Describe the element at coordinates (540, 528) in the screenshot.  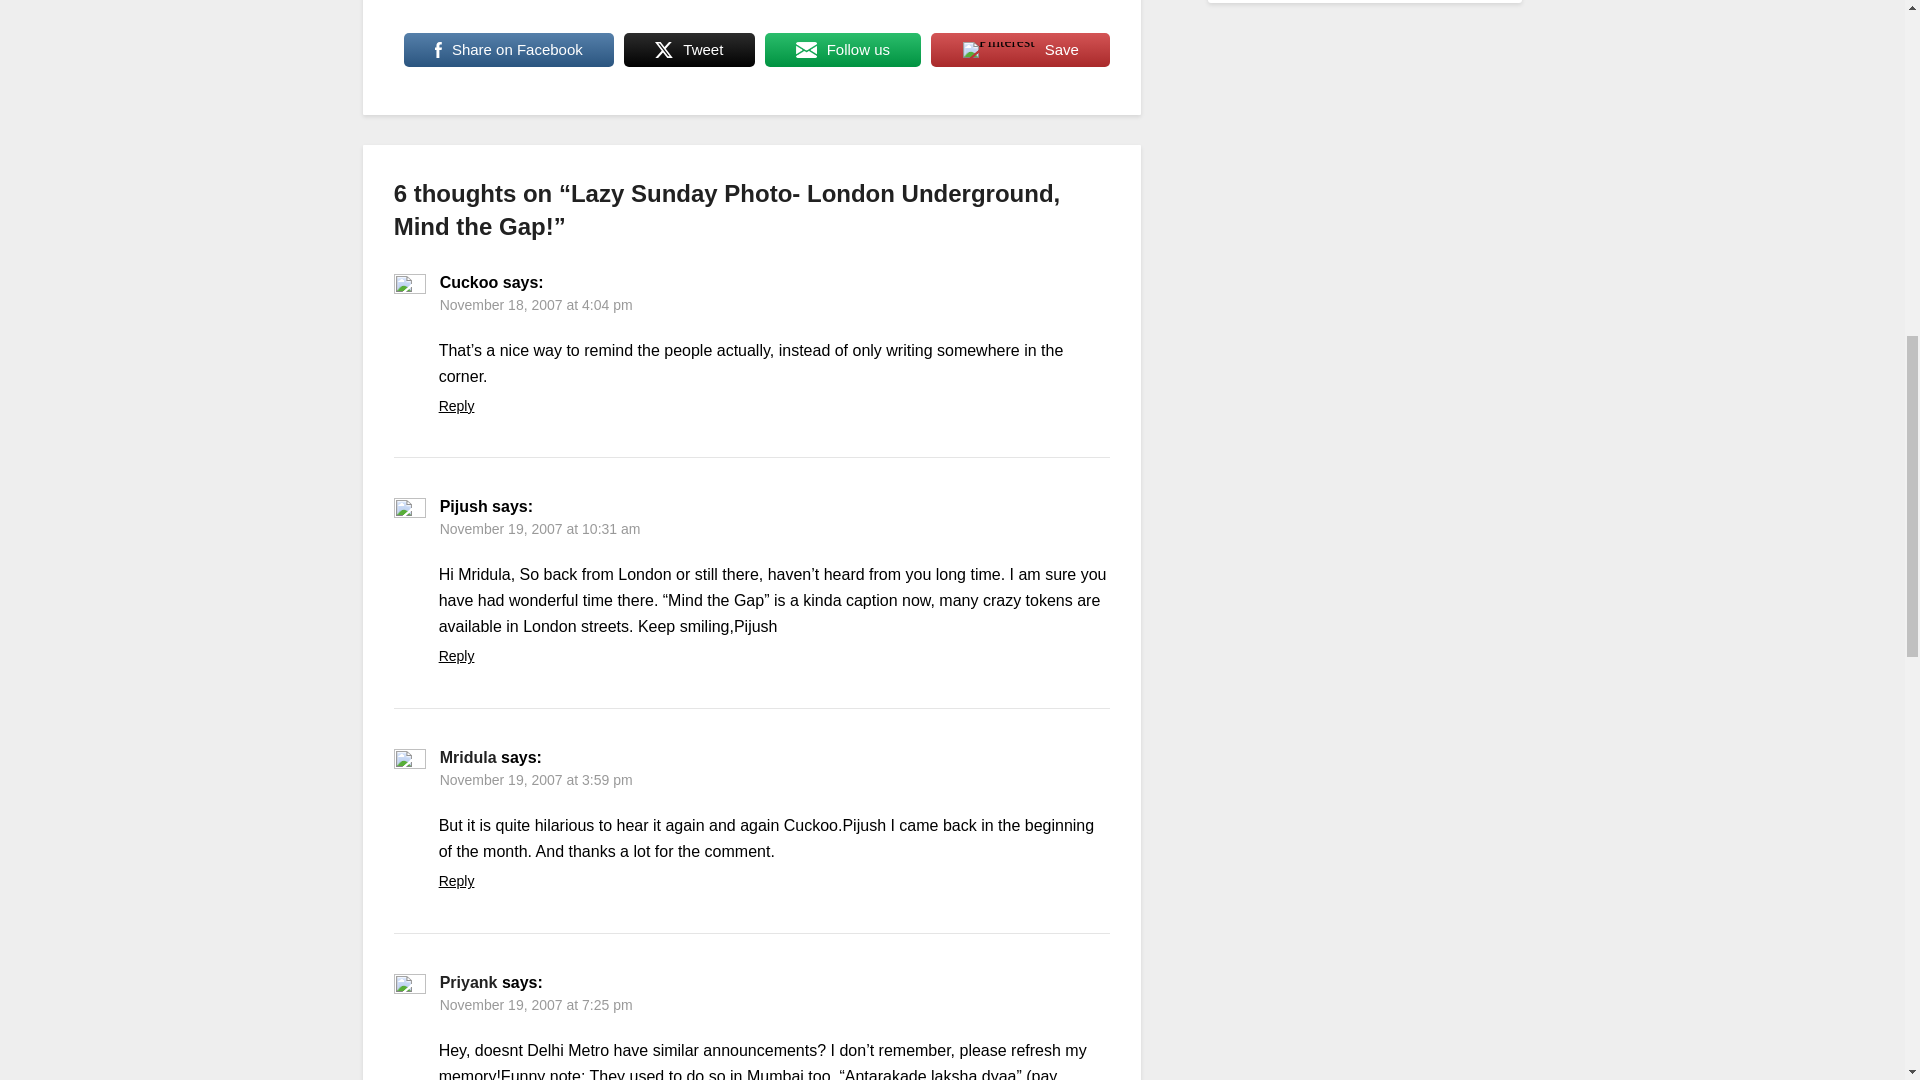
I see `November 19, 2007 at 10:31 am` at that location.